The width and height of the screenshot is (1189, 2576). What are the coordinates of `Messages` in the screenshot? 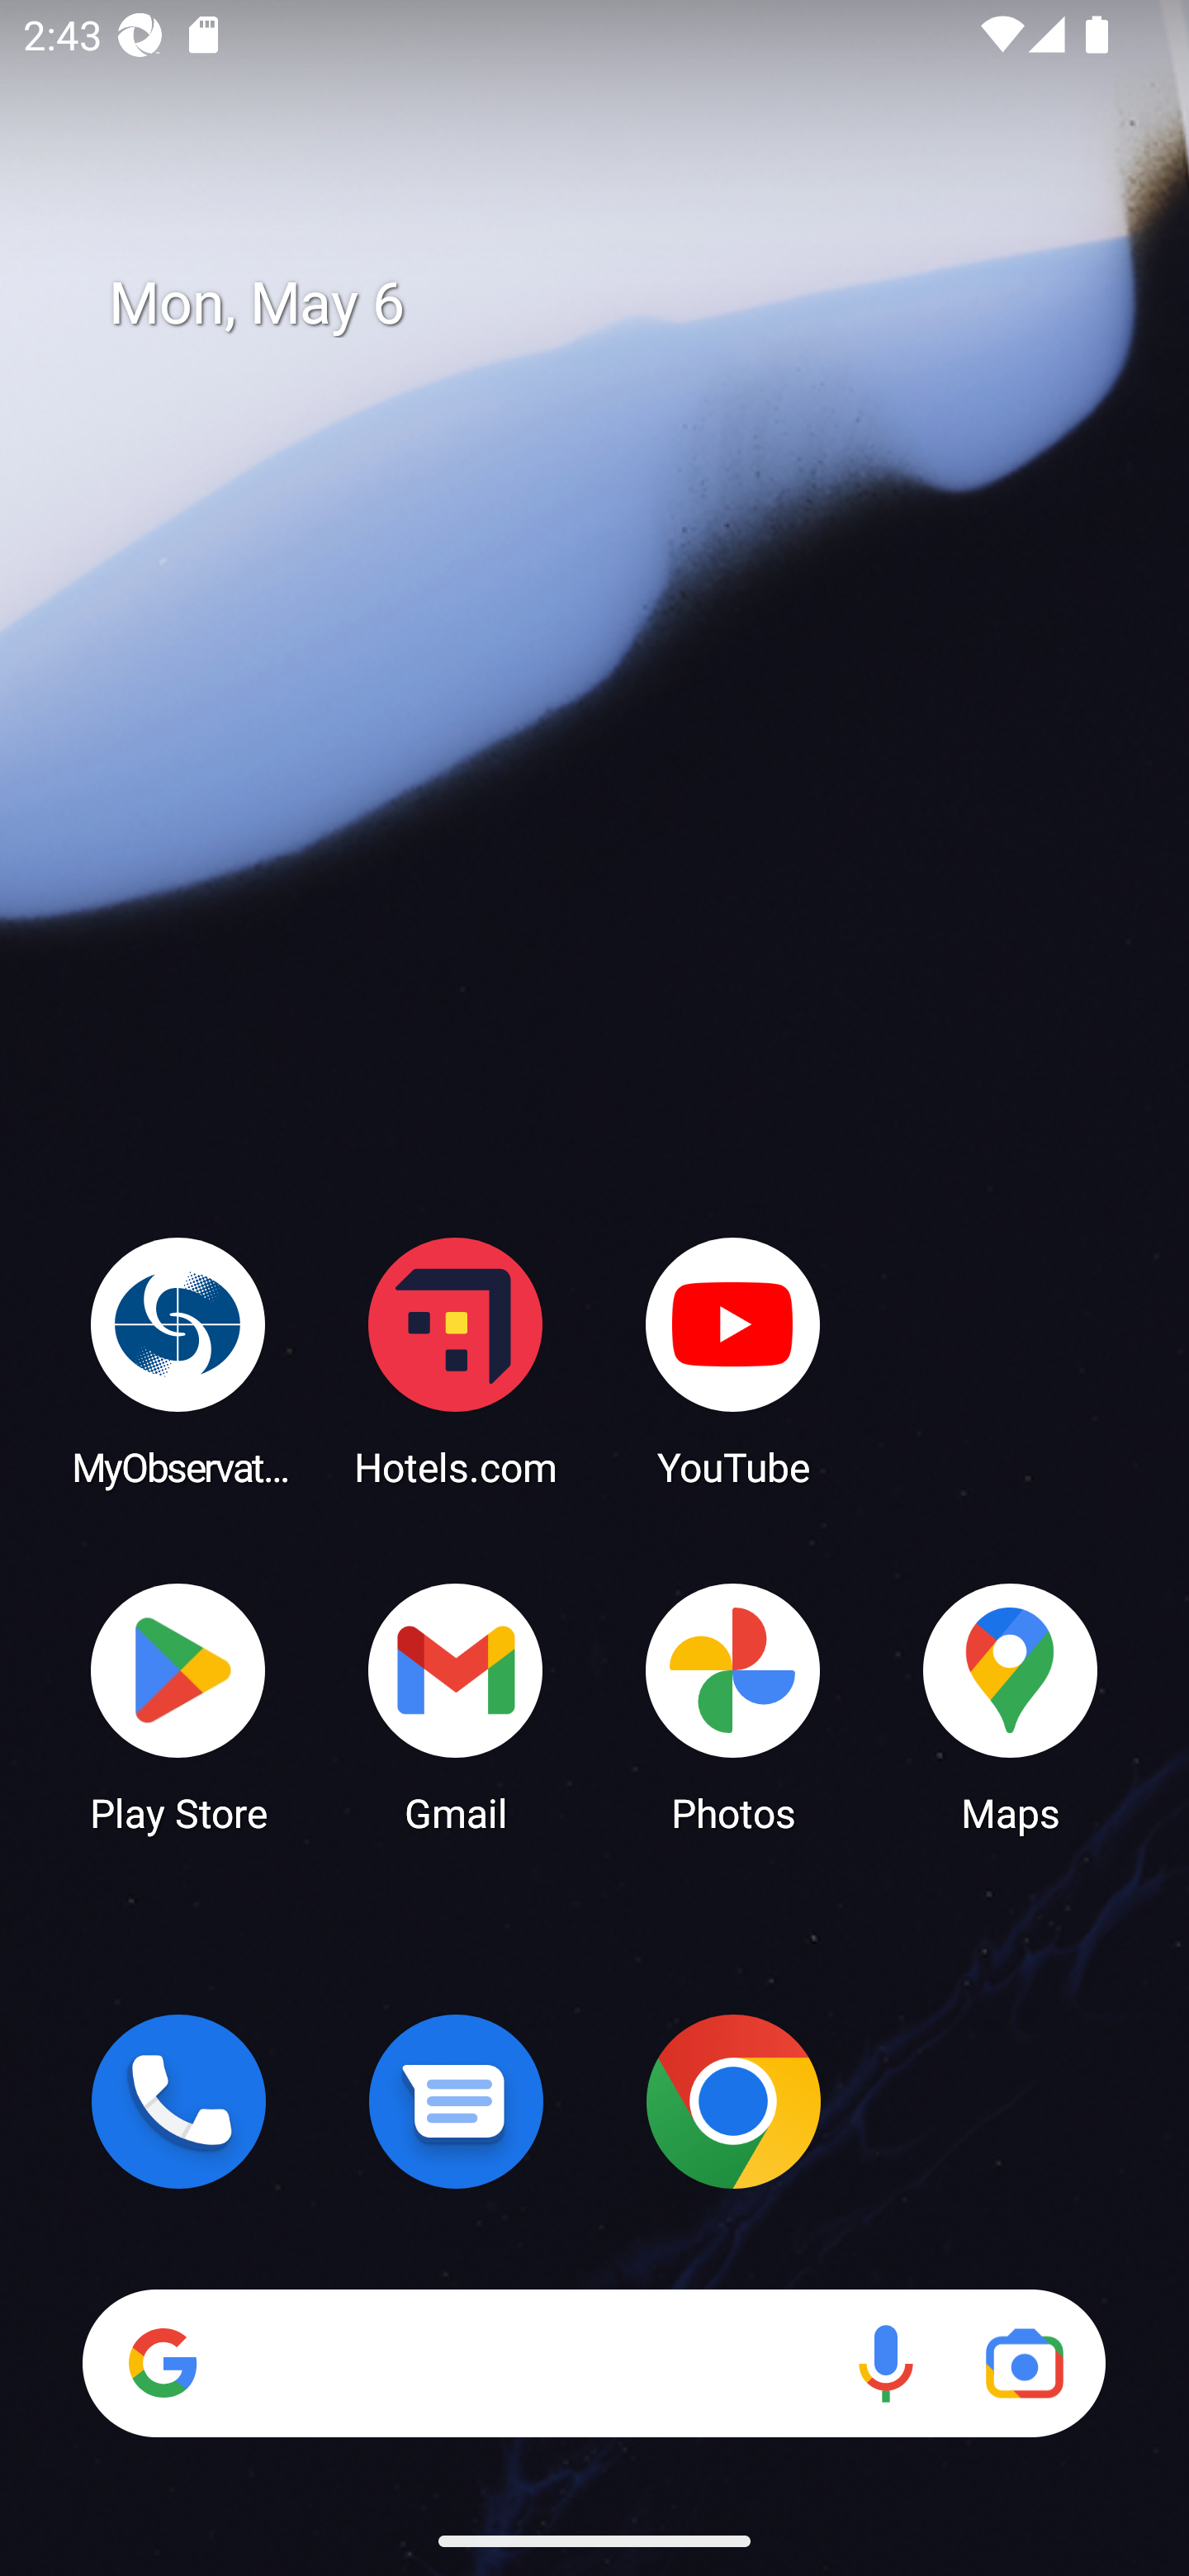 It's located at (456, 2101).